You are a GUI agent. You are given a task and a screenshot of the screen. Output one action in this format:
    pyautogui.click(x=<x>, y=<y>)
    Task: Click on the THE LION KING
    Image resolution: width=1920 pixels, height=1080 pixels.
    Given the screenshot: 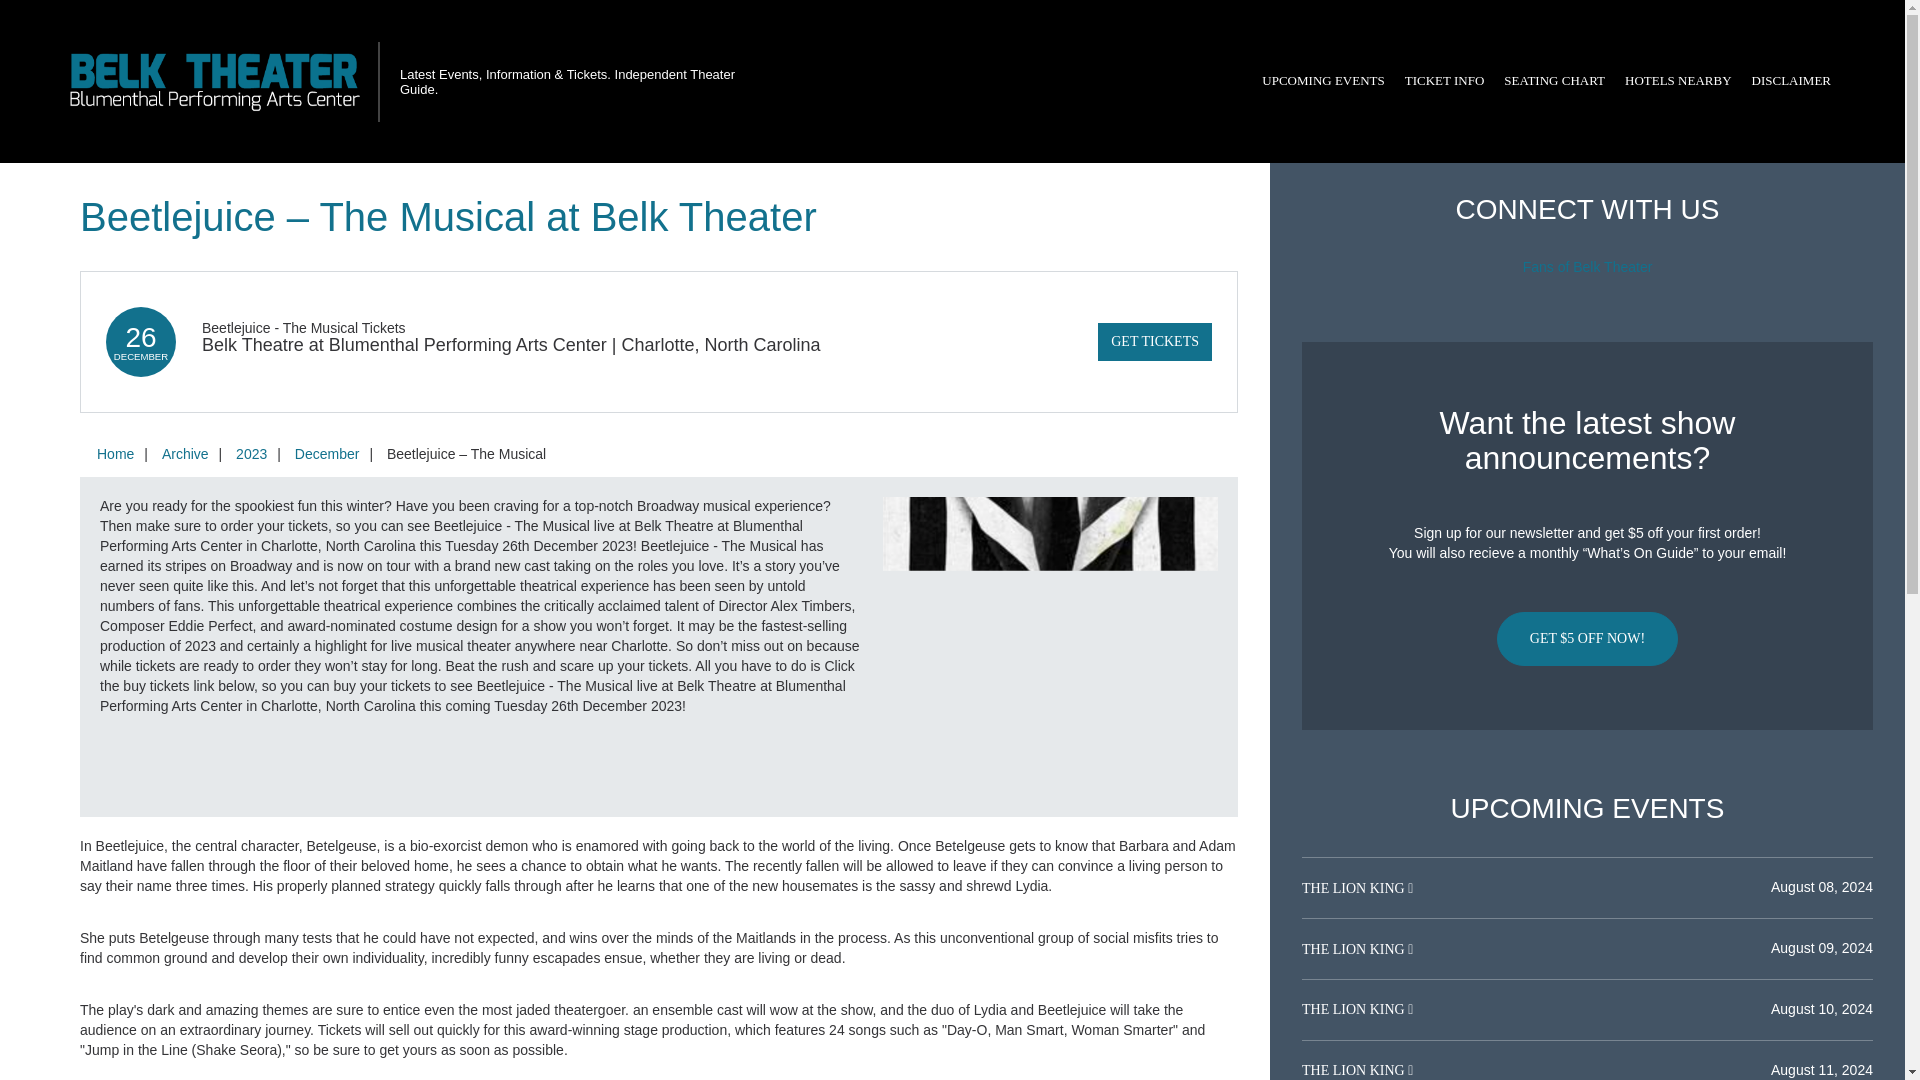 What is the action you would take?
    pyautogui.click(x=1354, y=948)
    